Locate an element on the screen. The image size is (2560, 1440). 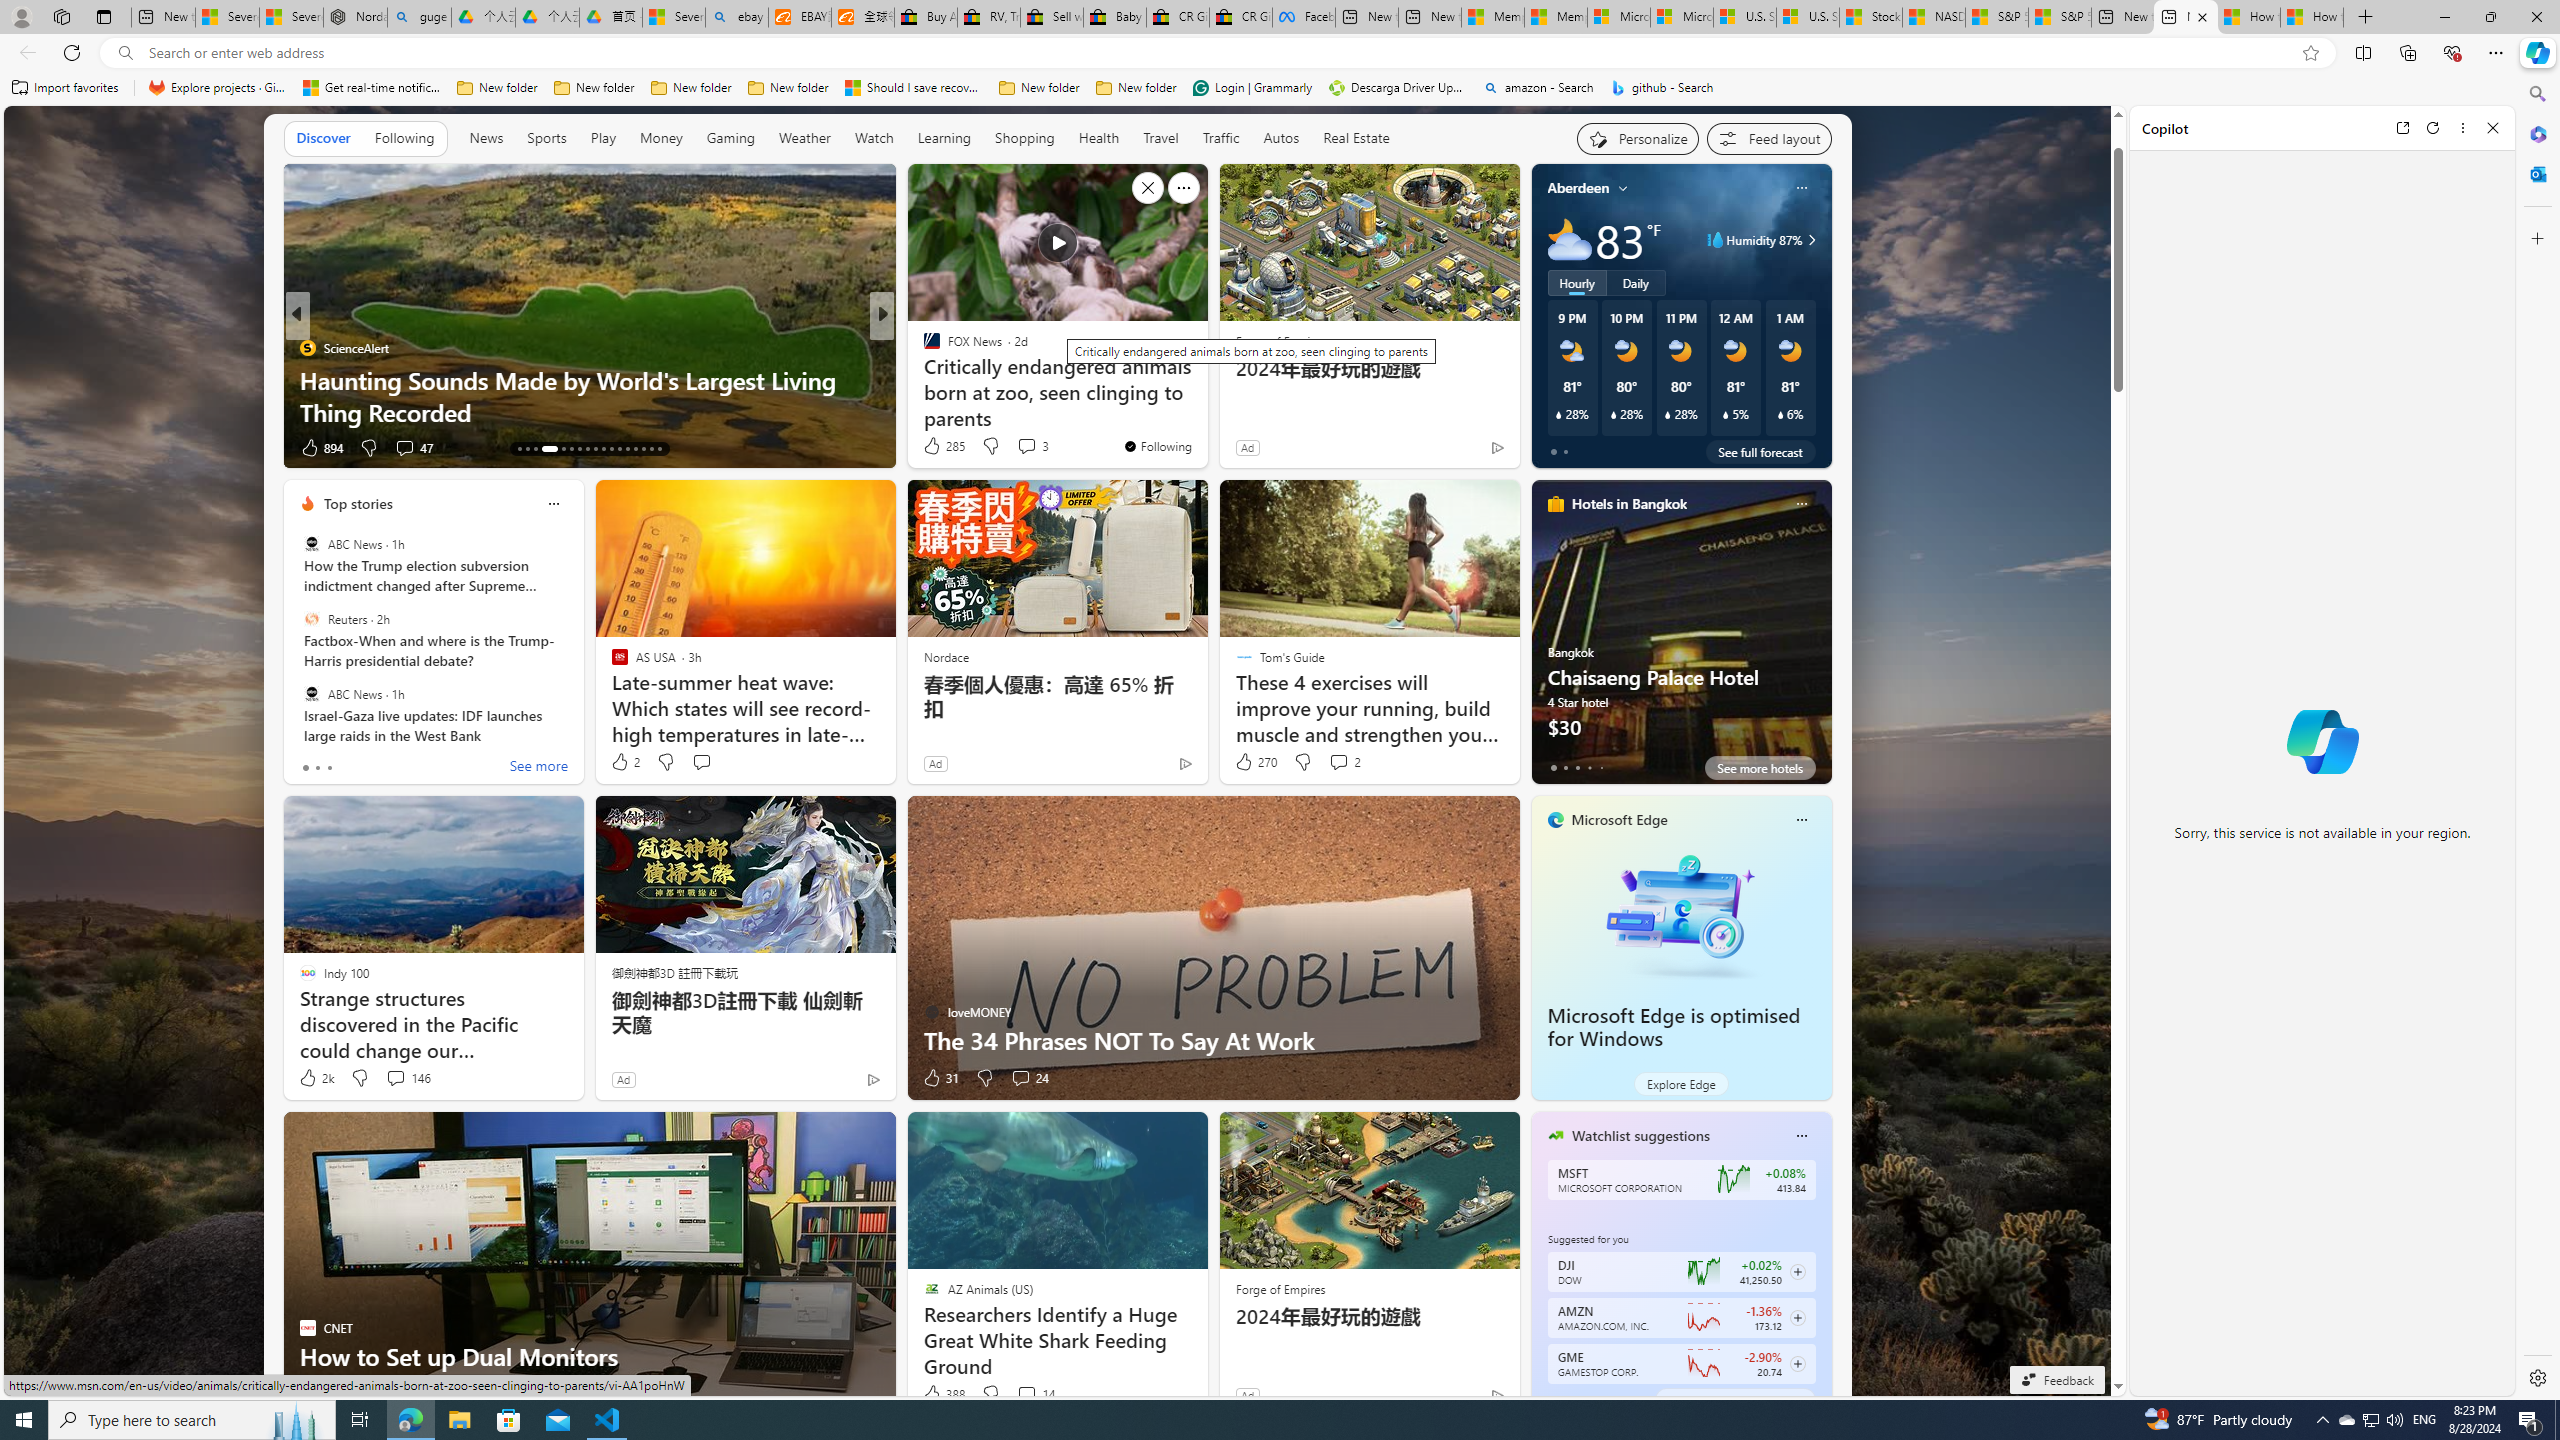
106 Like is located at coordinates (936, 448).